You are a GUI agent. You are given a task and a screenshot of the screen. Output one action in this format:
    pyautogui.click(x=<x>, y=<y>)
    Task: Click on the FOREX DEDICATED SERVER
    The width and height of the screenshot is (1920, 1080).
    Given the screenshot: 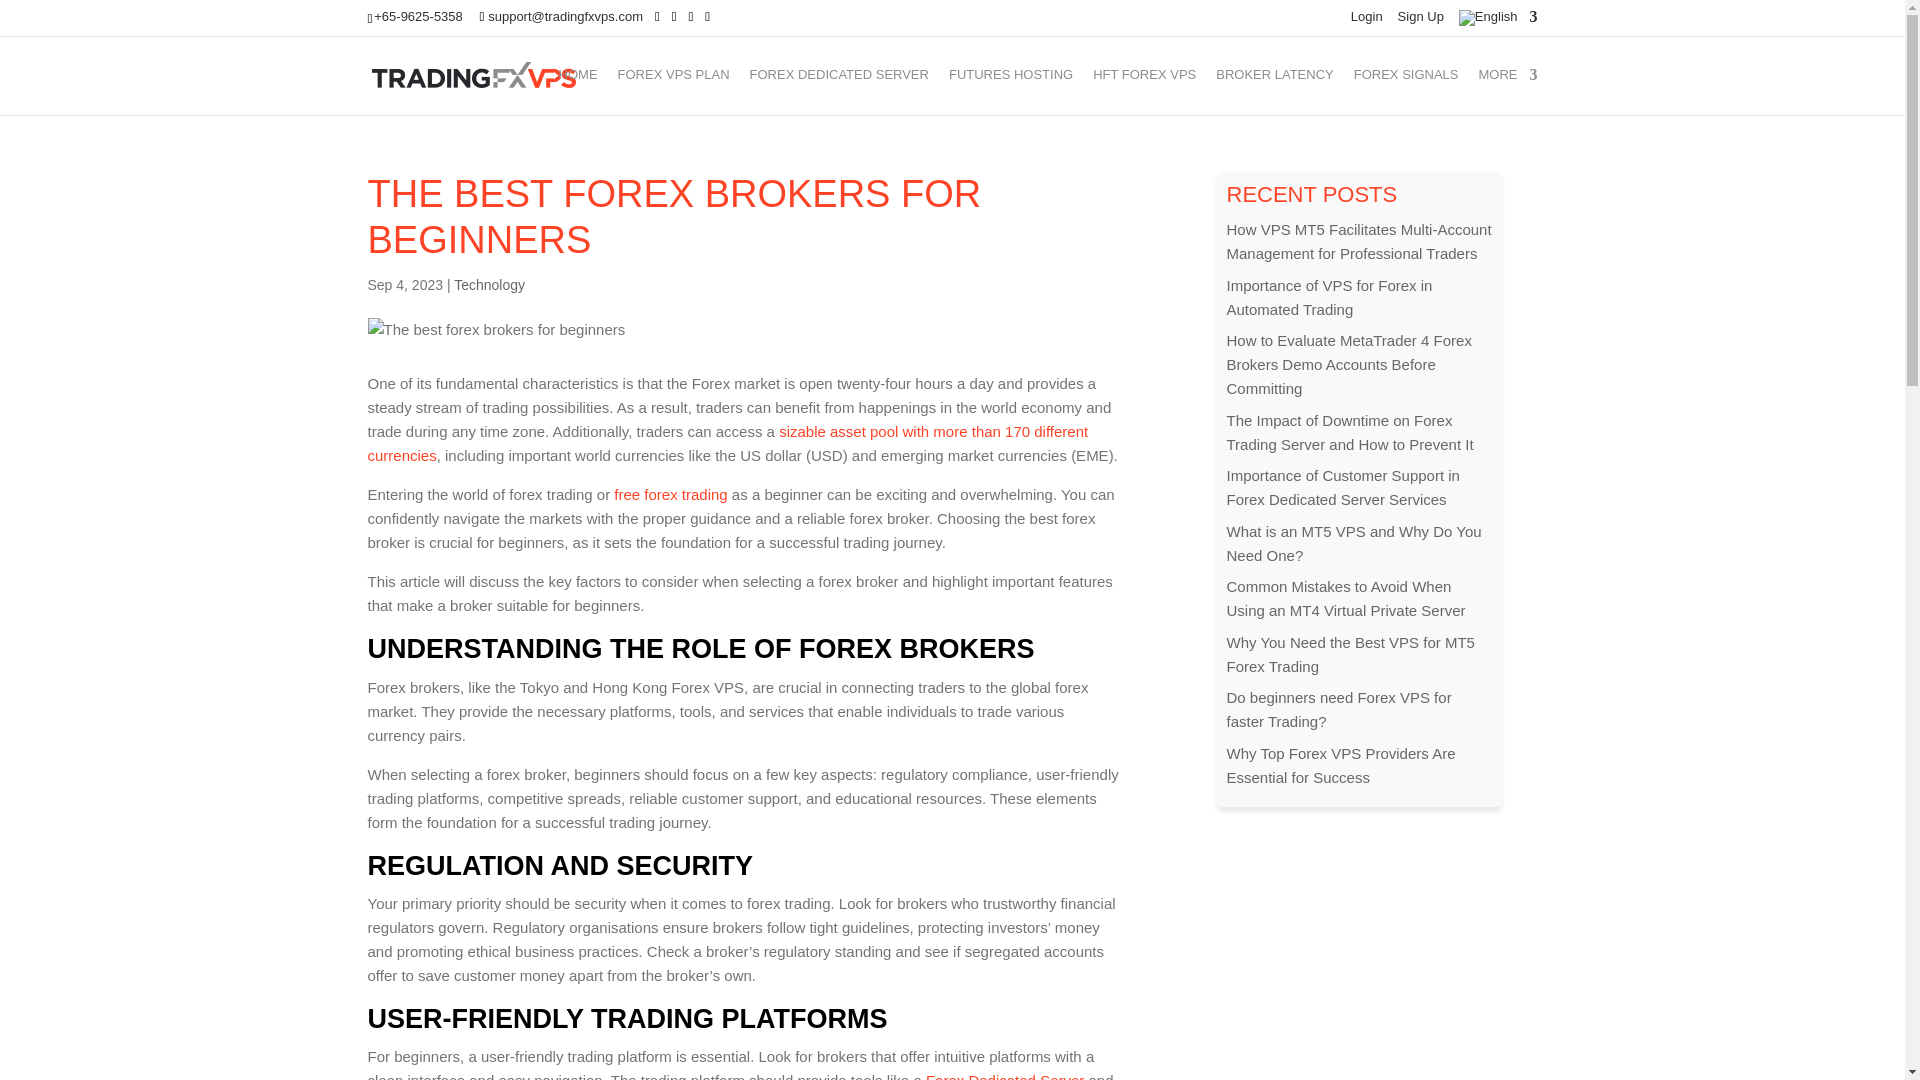 What is the action you would take?
    pyautogui.click(x=840, y=91)
    